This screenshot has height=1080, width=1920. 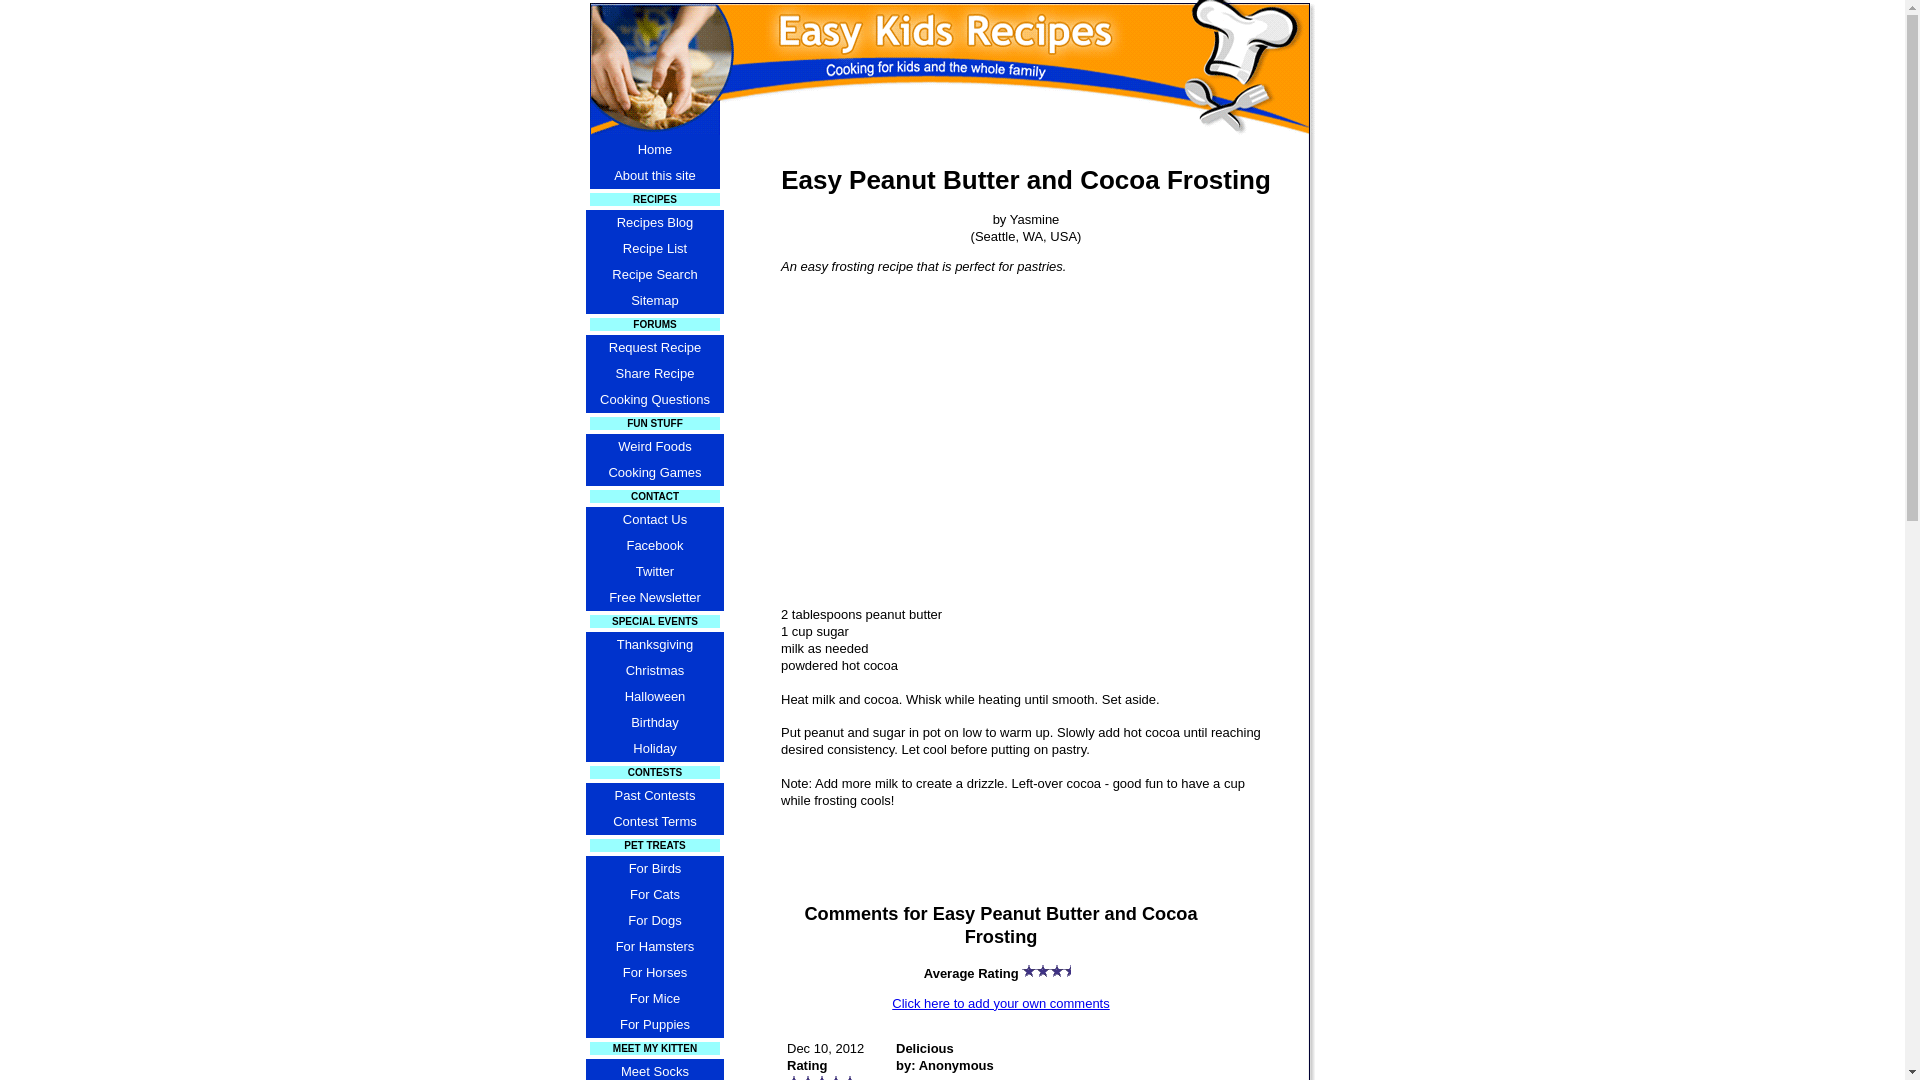 I want to click on Share Recipe, so click(x=654, y=373).